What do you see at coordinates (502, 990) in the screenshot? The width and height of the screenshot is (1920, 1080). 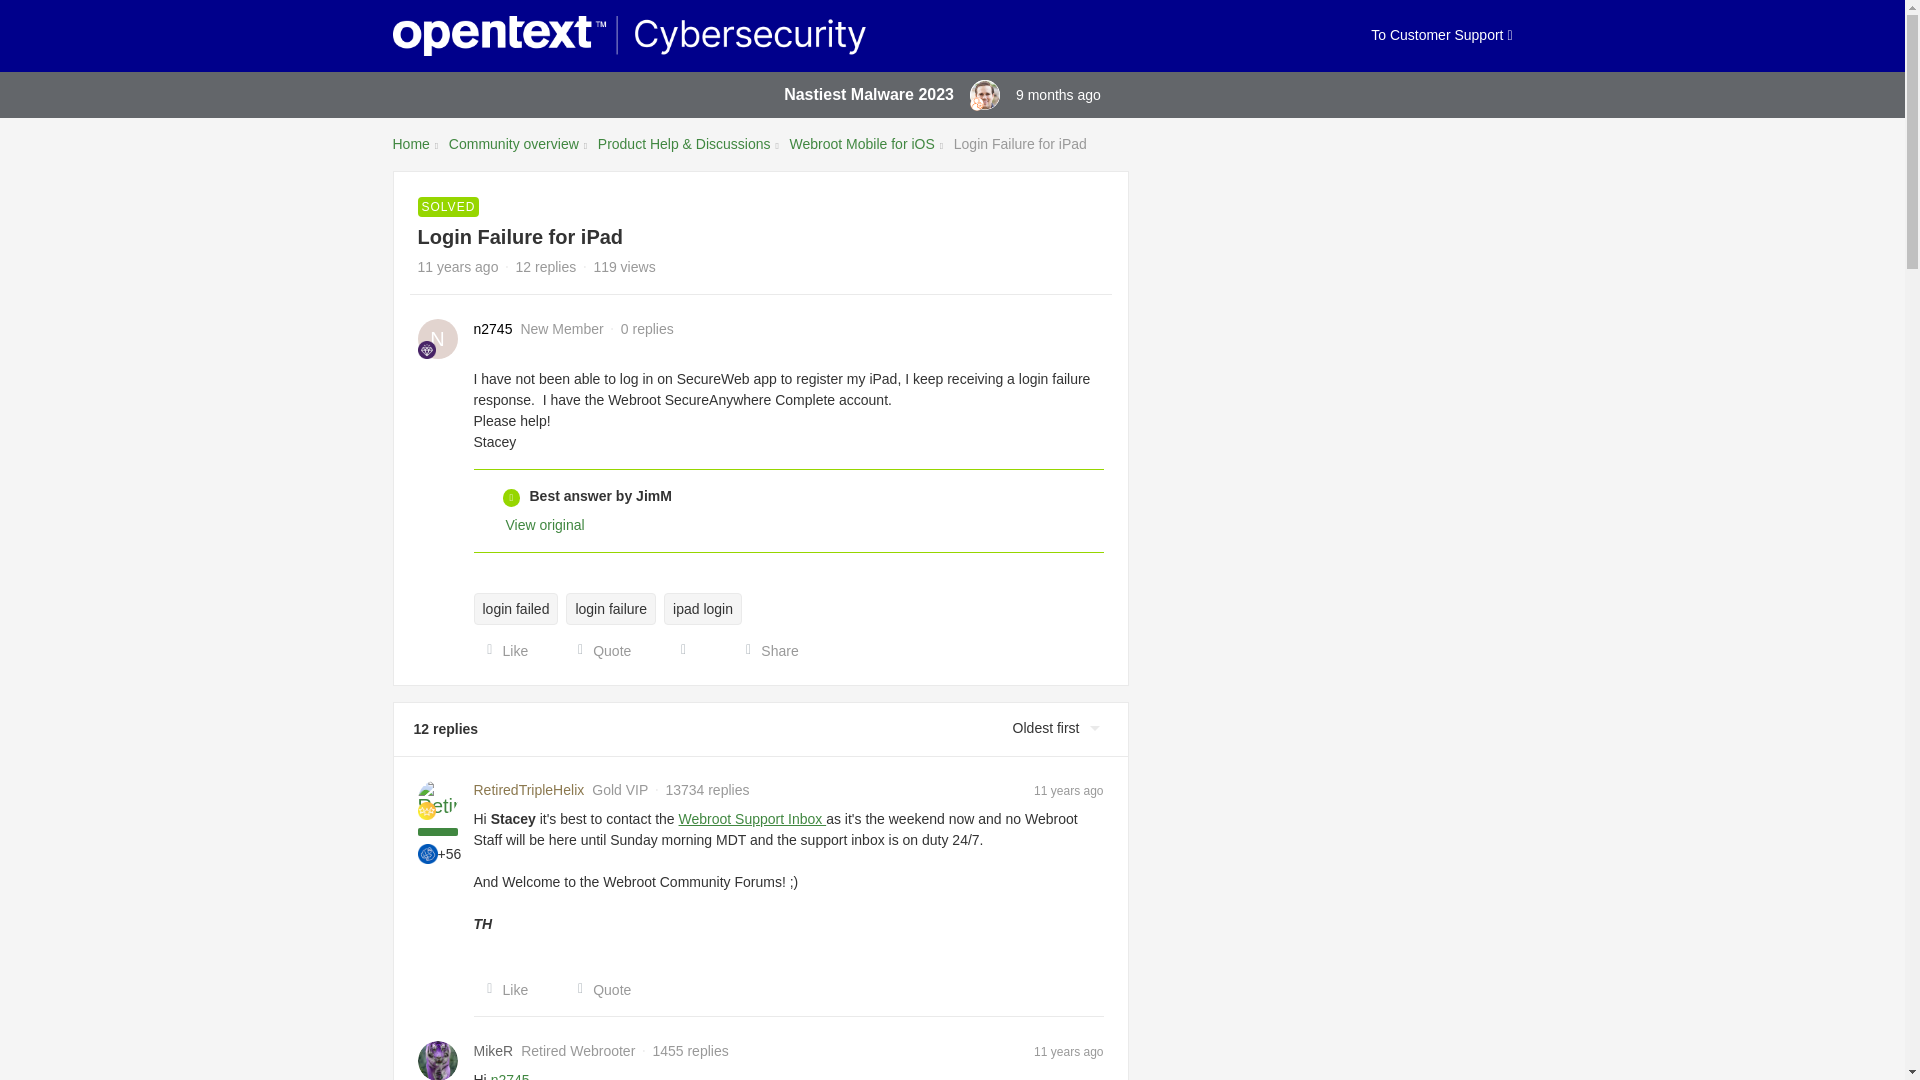 I see `Like` at bounding box center [502, 990].